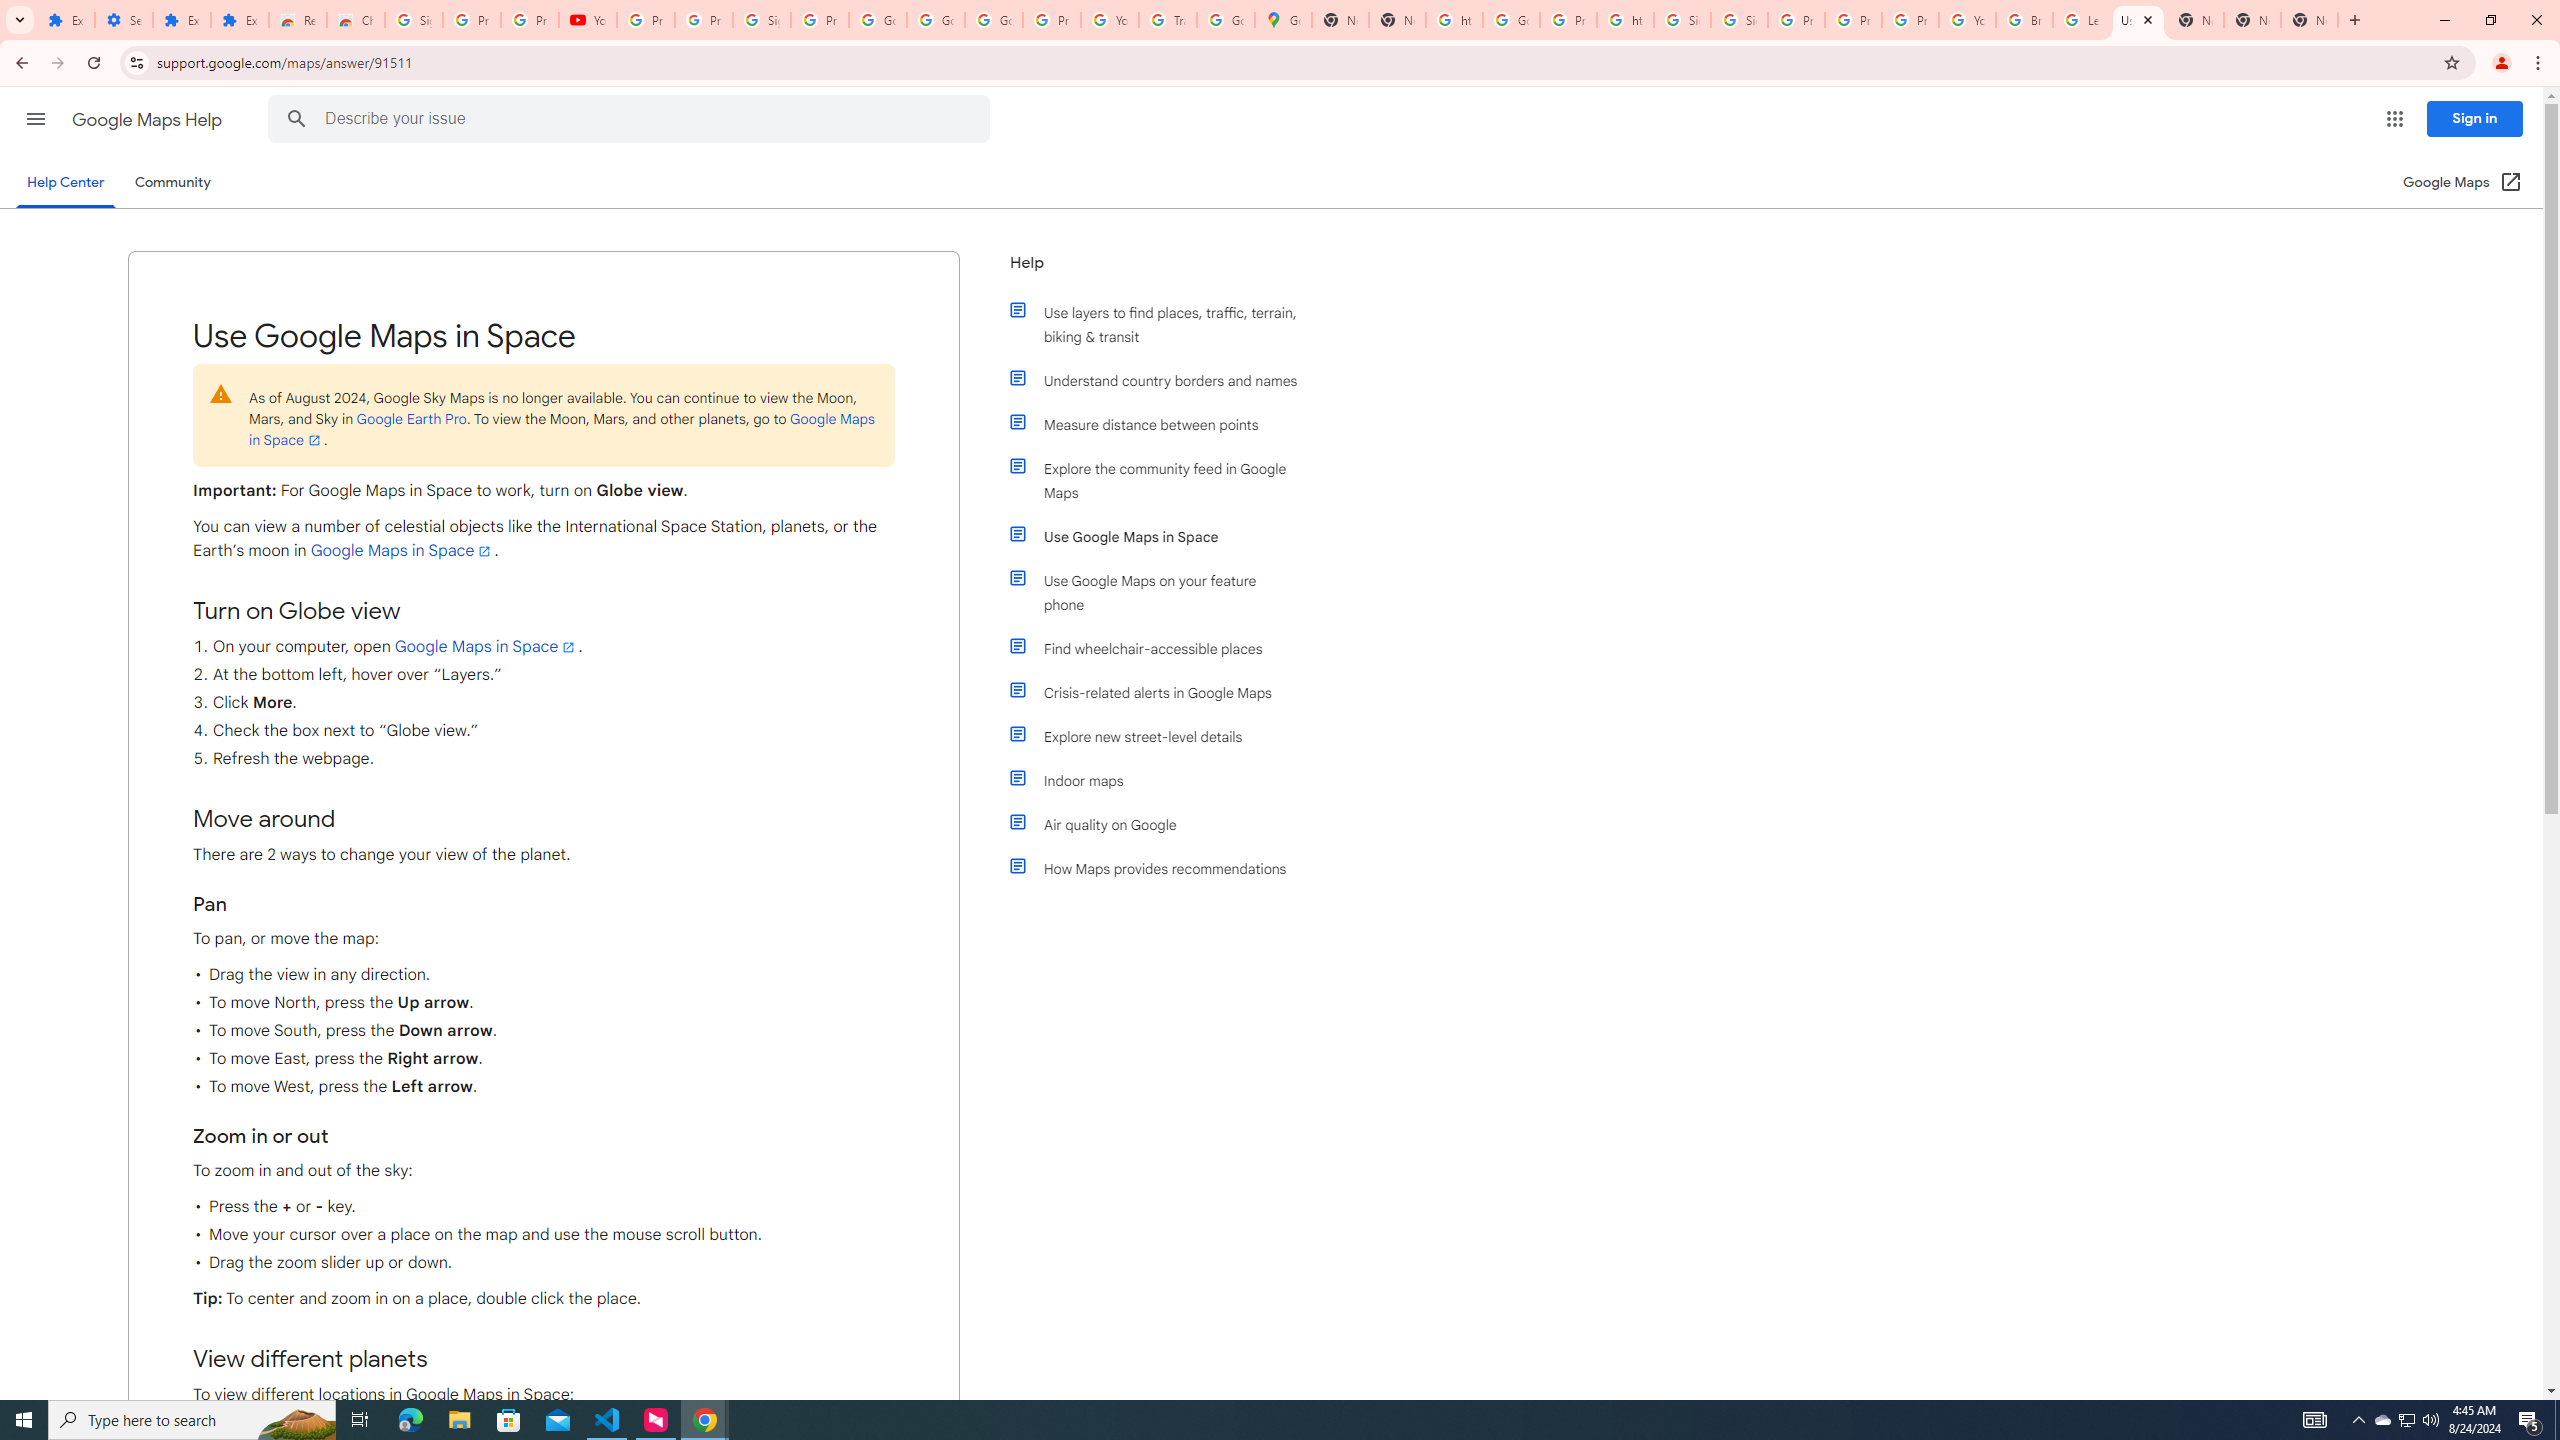  I want to click on YouTube, so click(588, 20).